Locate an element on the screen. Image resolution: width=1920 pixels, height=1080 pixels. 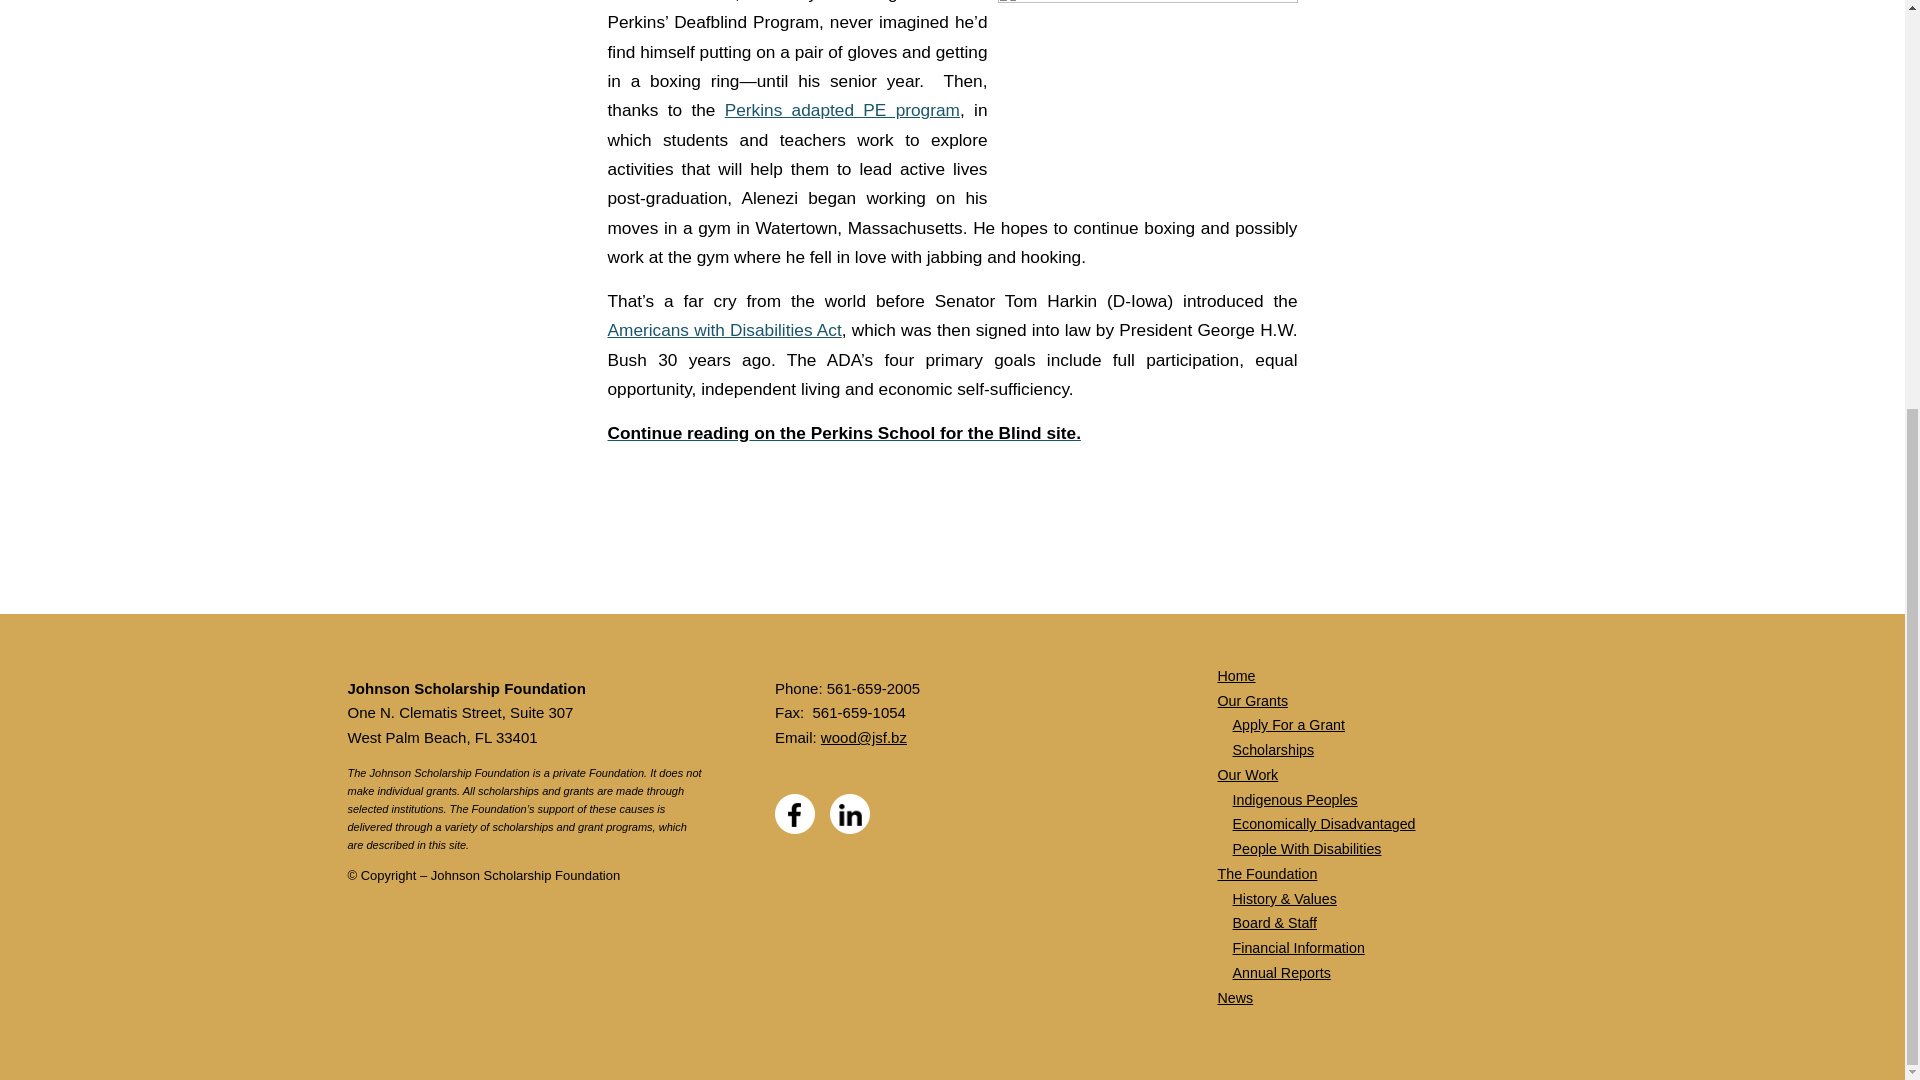
Americans with Disabilities Act is located at coordinates (725, 330).